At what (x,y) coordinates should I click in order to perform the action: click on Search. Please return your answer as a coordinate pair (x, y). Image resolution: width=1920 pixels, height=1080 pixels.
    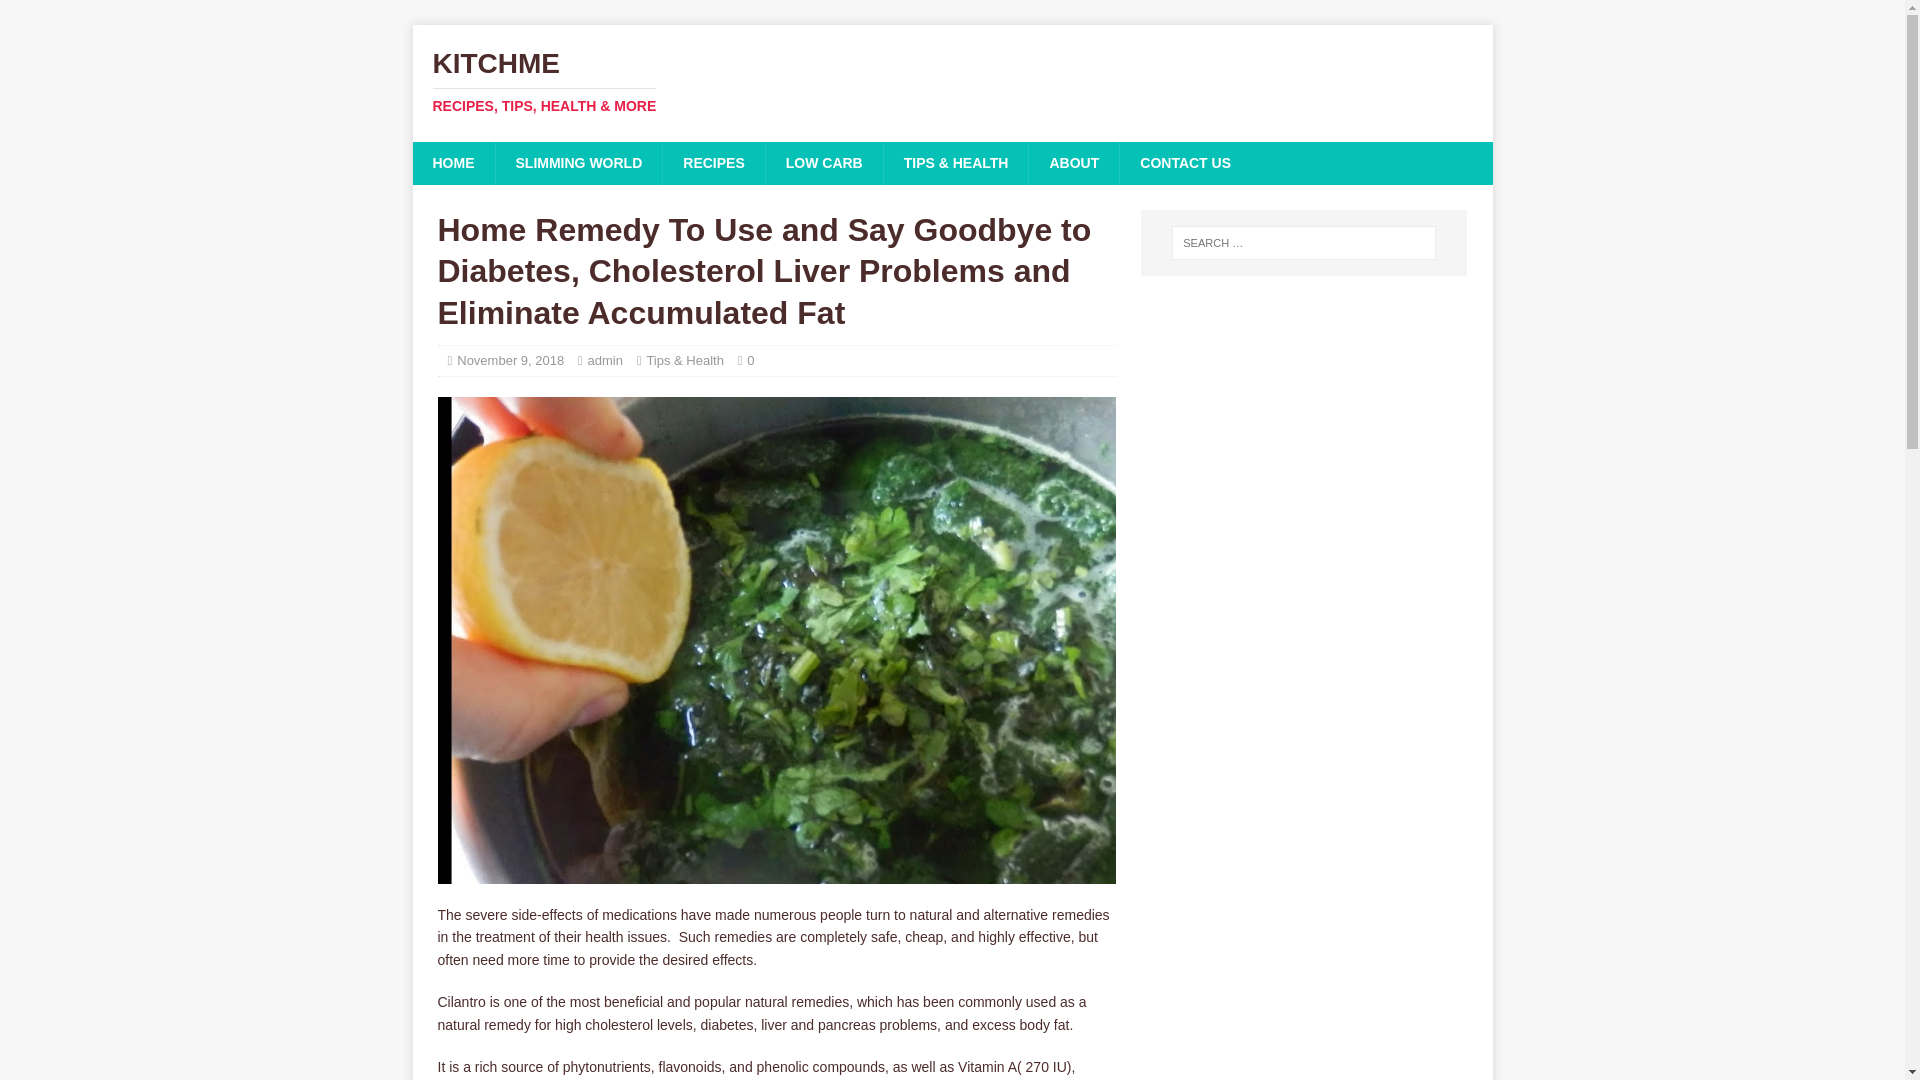
    Looking at the image, I should click on (74, 16).